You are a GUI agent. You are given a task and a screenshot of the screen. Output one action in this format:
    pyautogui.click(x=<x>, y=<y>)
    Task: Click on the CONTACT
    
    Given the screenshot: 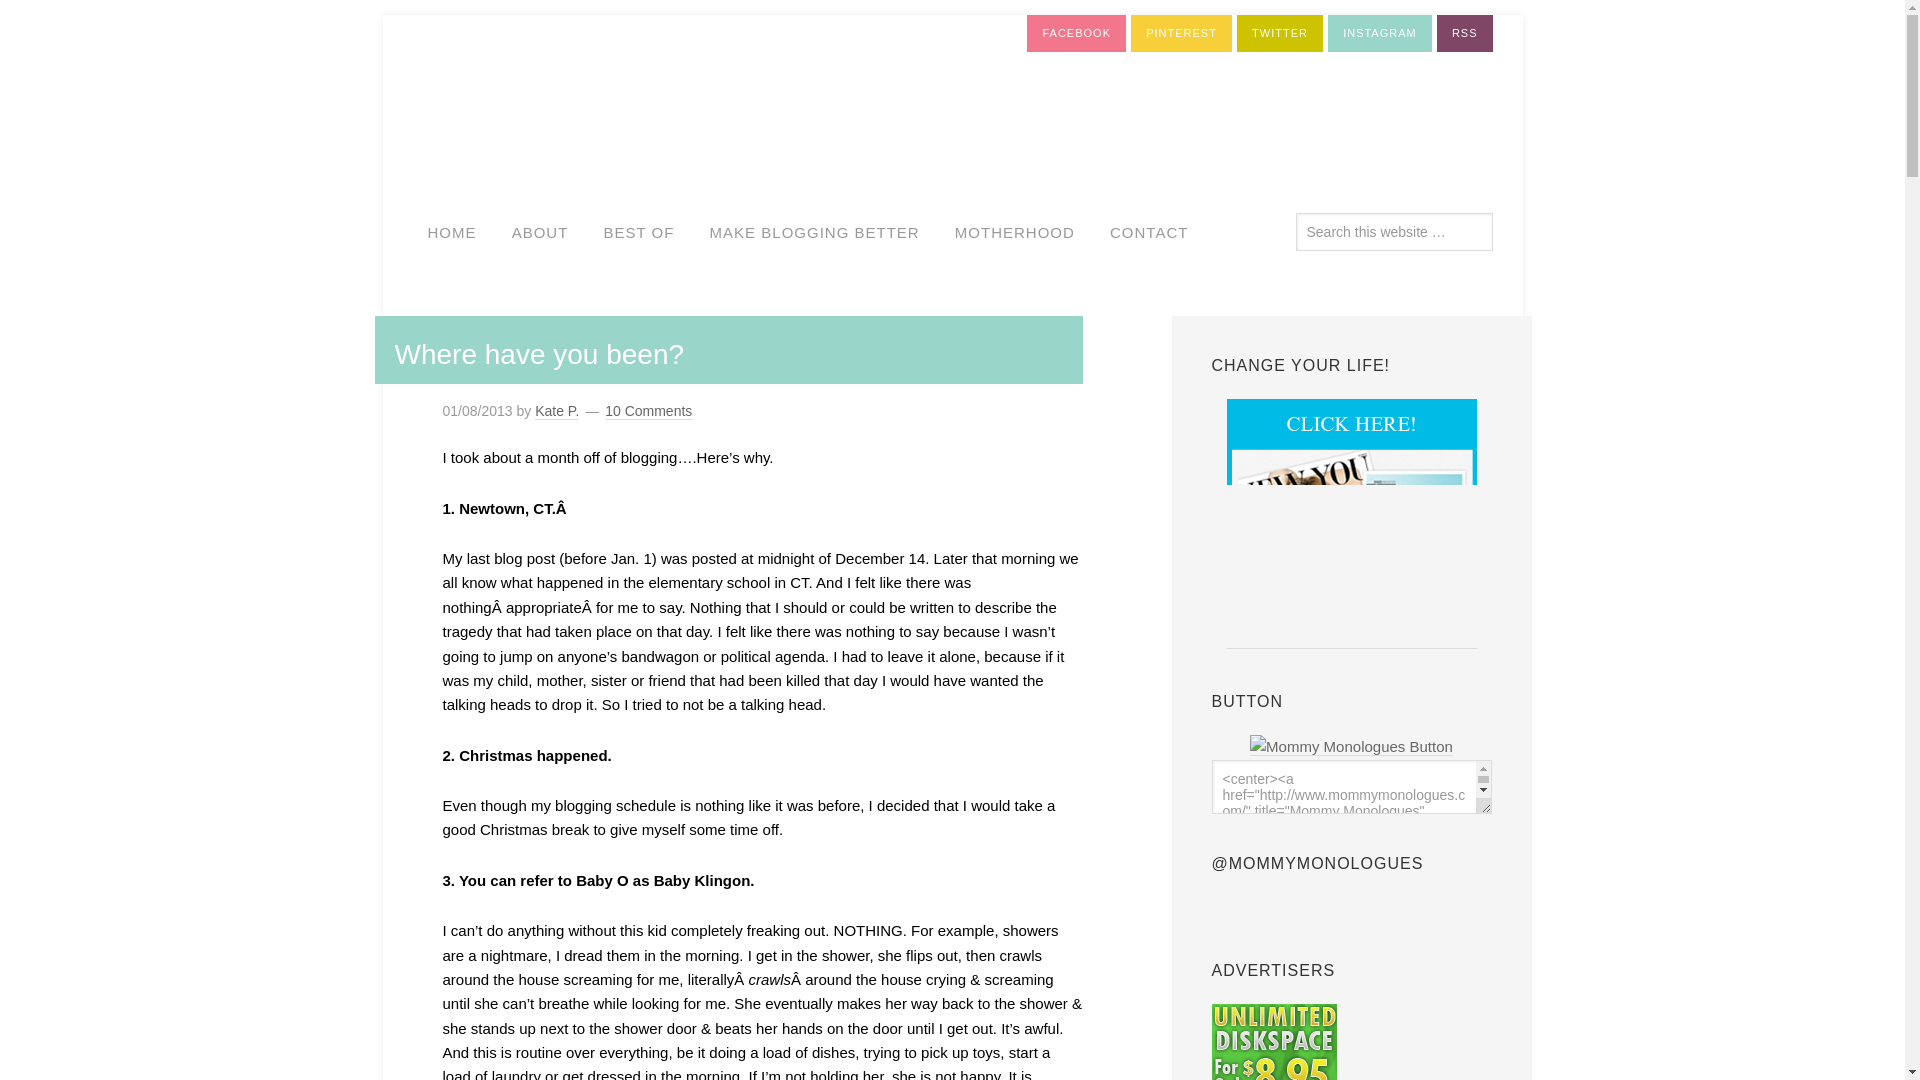 What is the action you would take?
    pyautogui.click(x=1148, y=234)
    